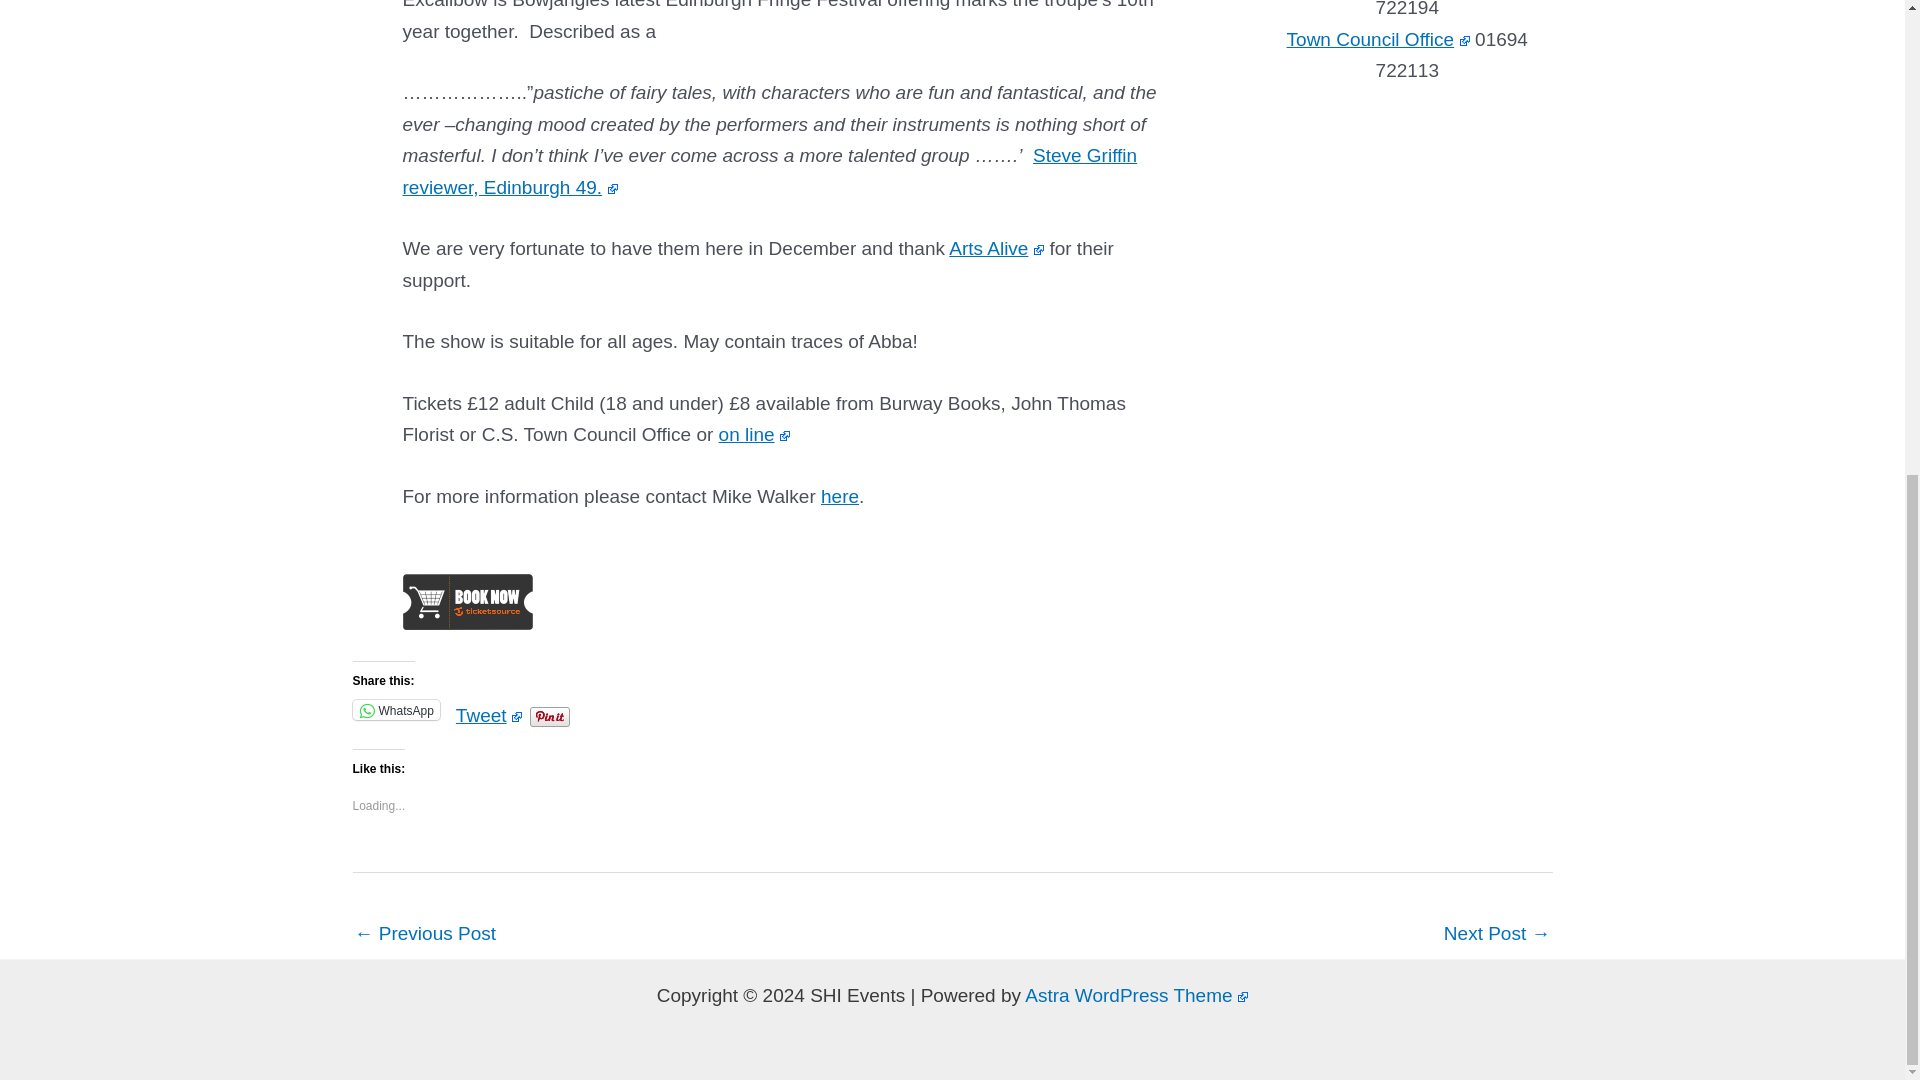 This screenshot has width=1920, height=1080. What do you see at coordinates (1497, 934) in the screenshot?
I see `Band On The Edge` at bounding box center [1497, 934].